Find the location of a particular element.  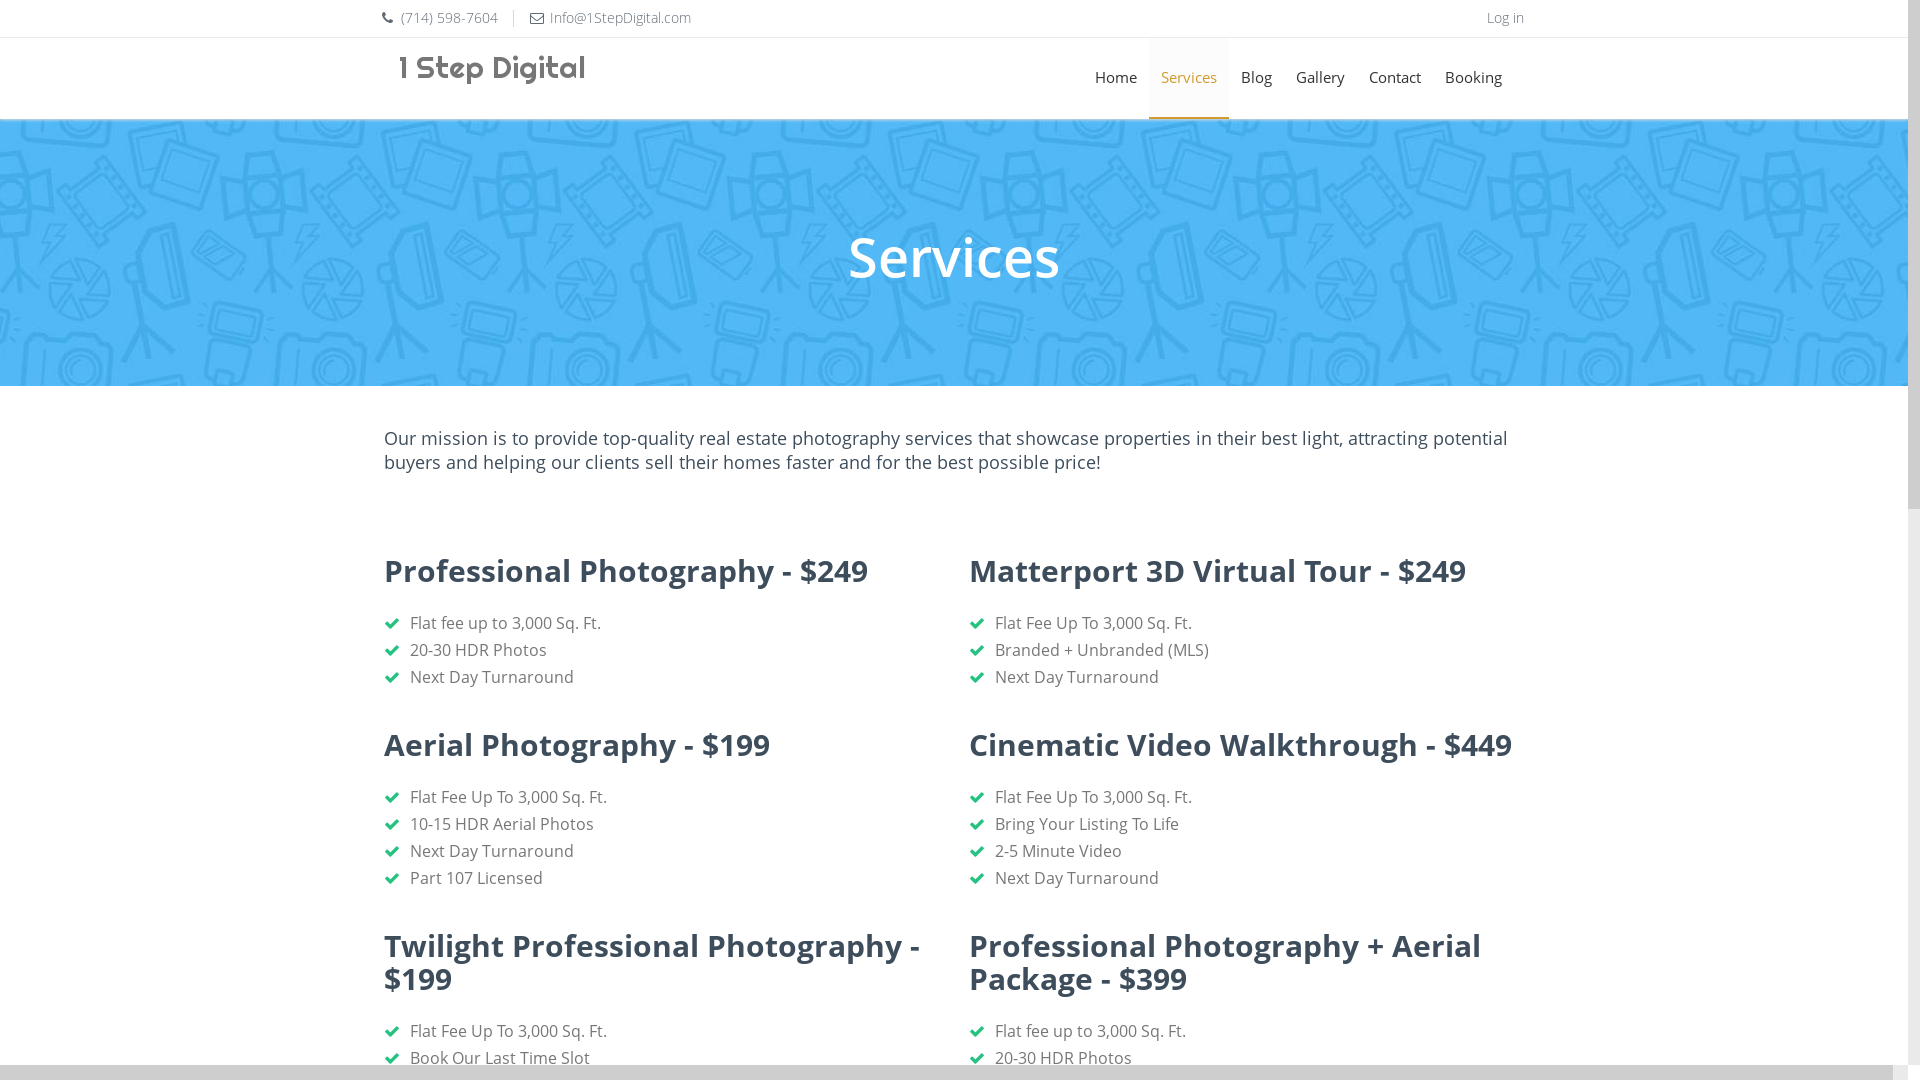

Blog is located at coordinates (1256, 78).